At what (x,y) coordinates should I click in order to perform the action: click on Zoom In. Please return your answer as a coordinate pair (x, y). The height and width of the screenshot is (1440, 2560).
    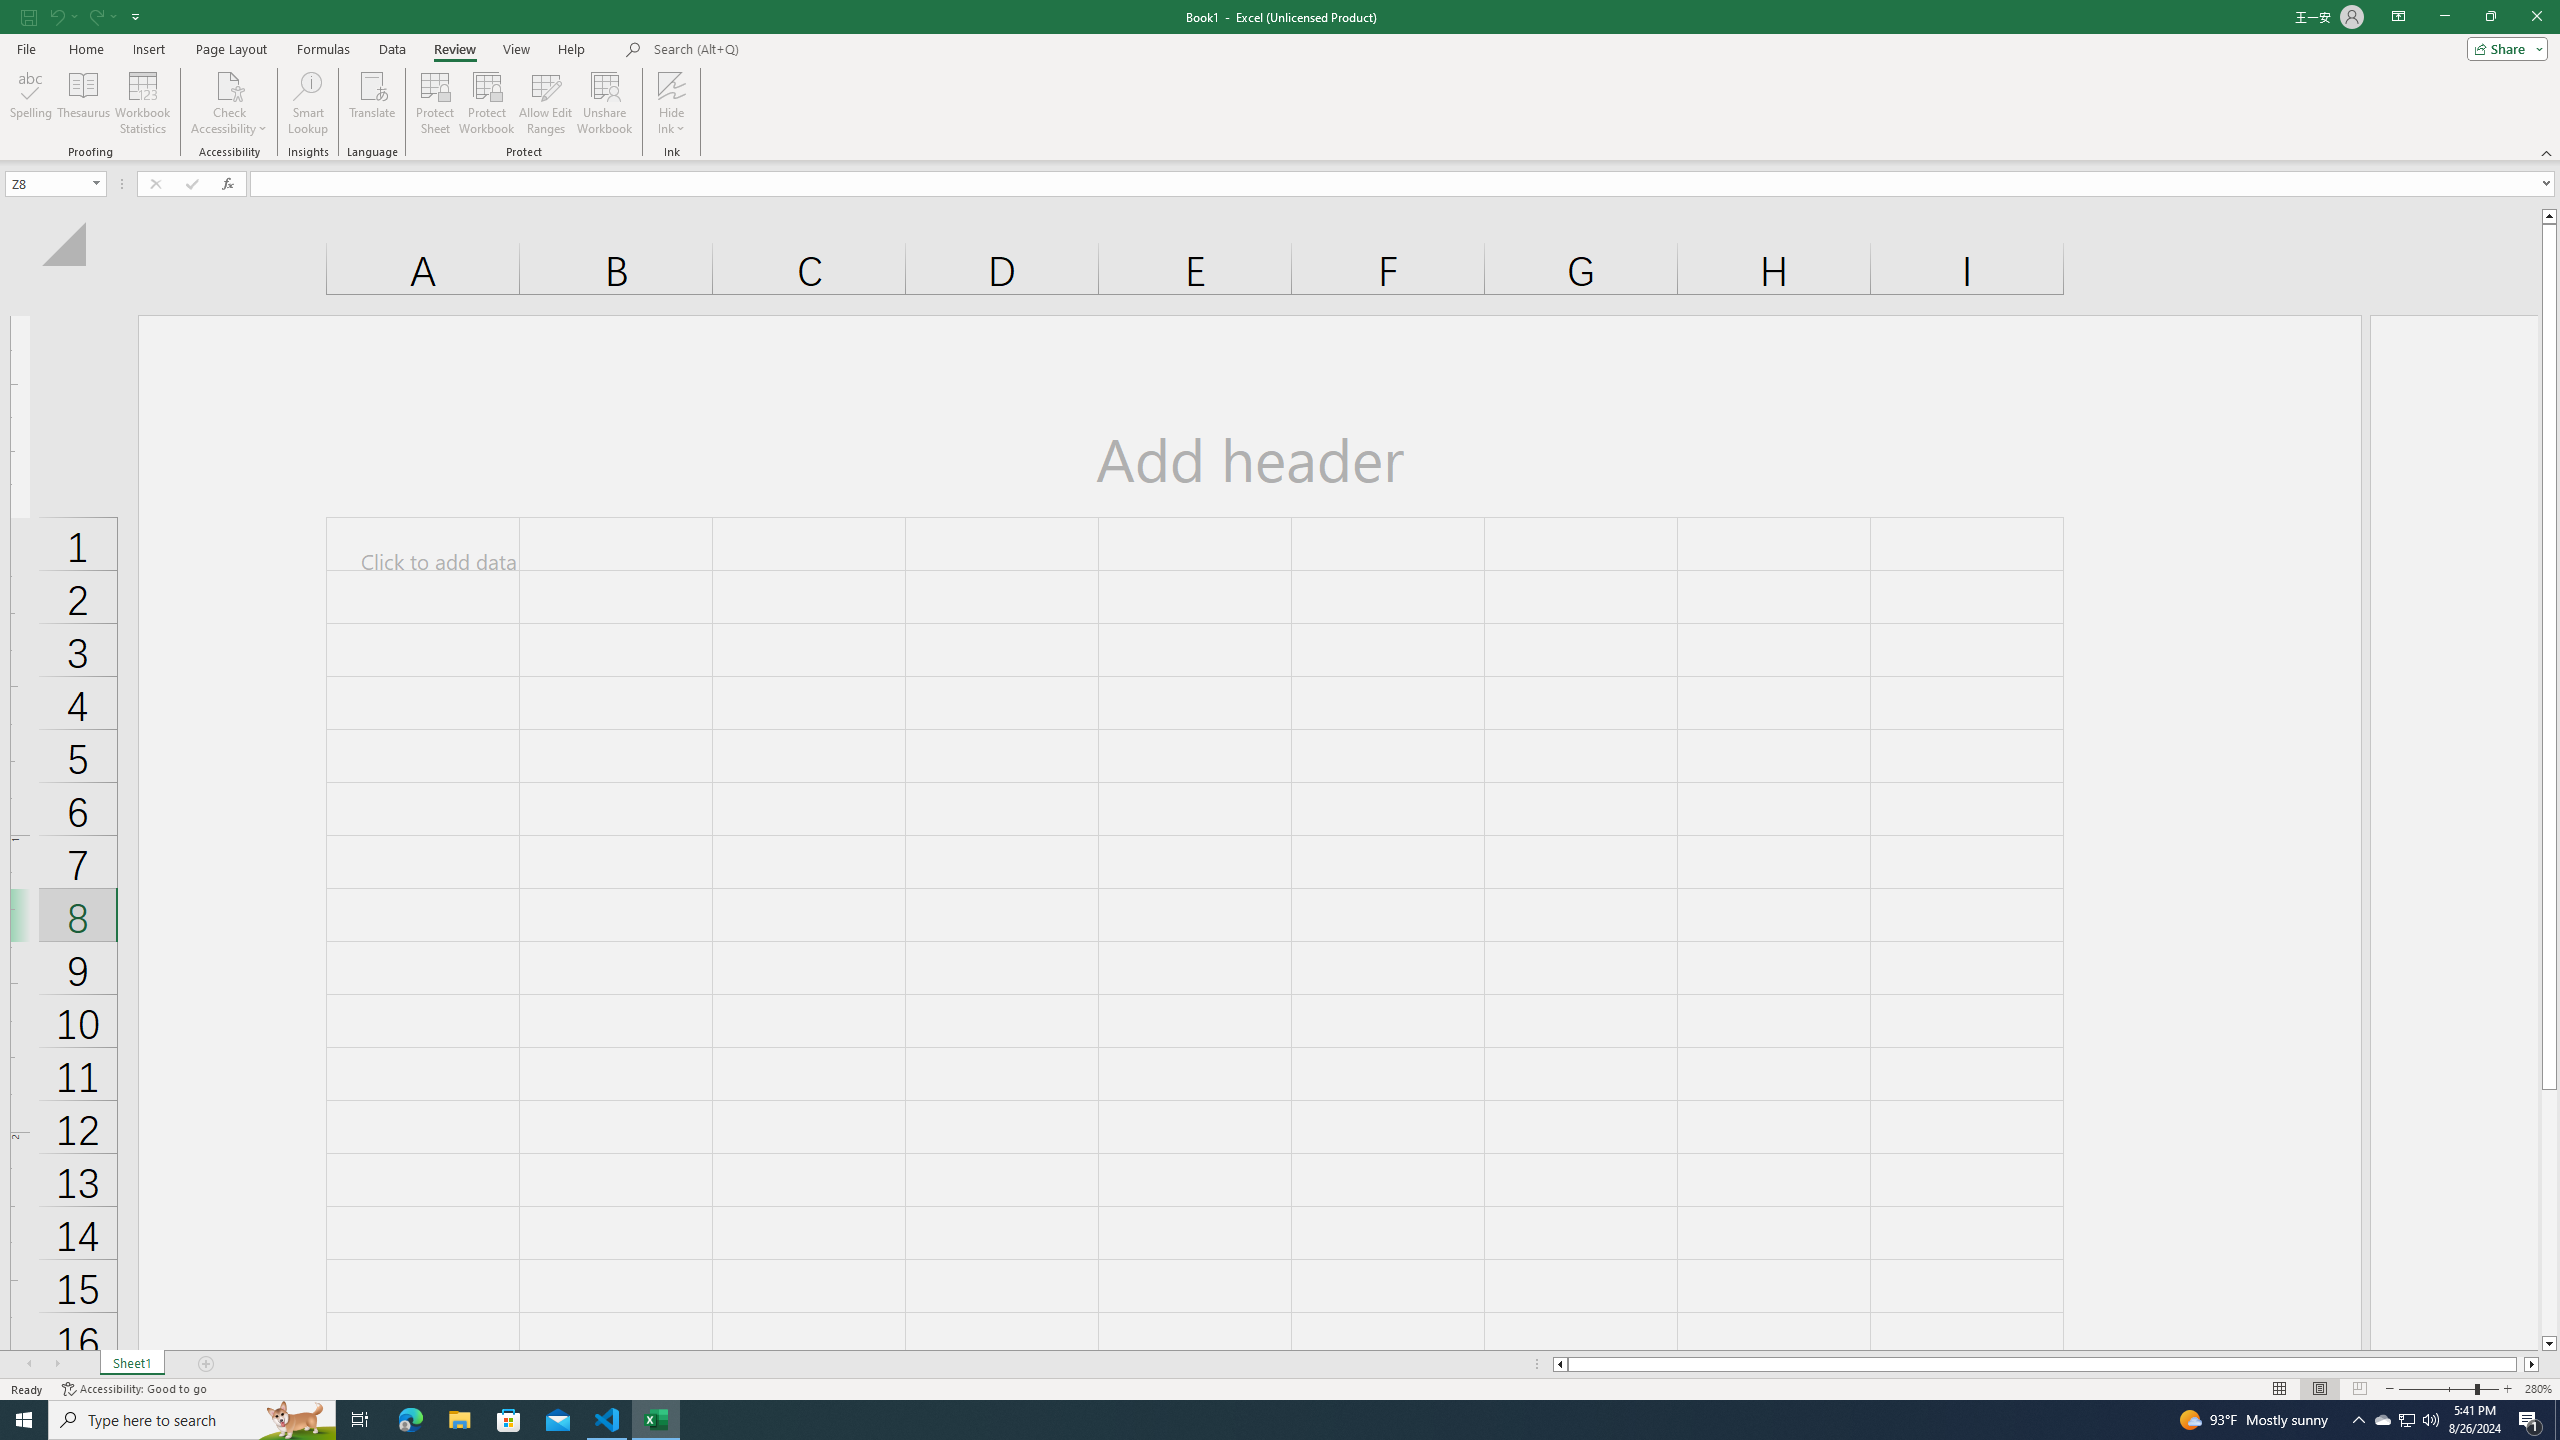
    Looking at the image, I should click on (2507, 1389).